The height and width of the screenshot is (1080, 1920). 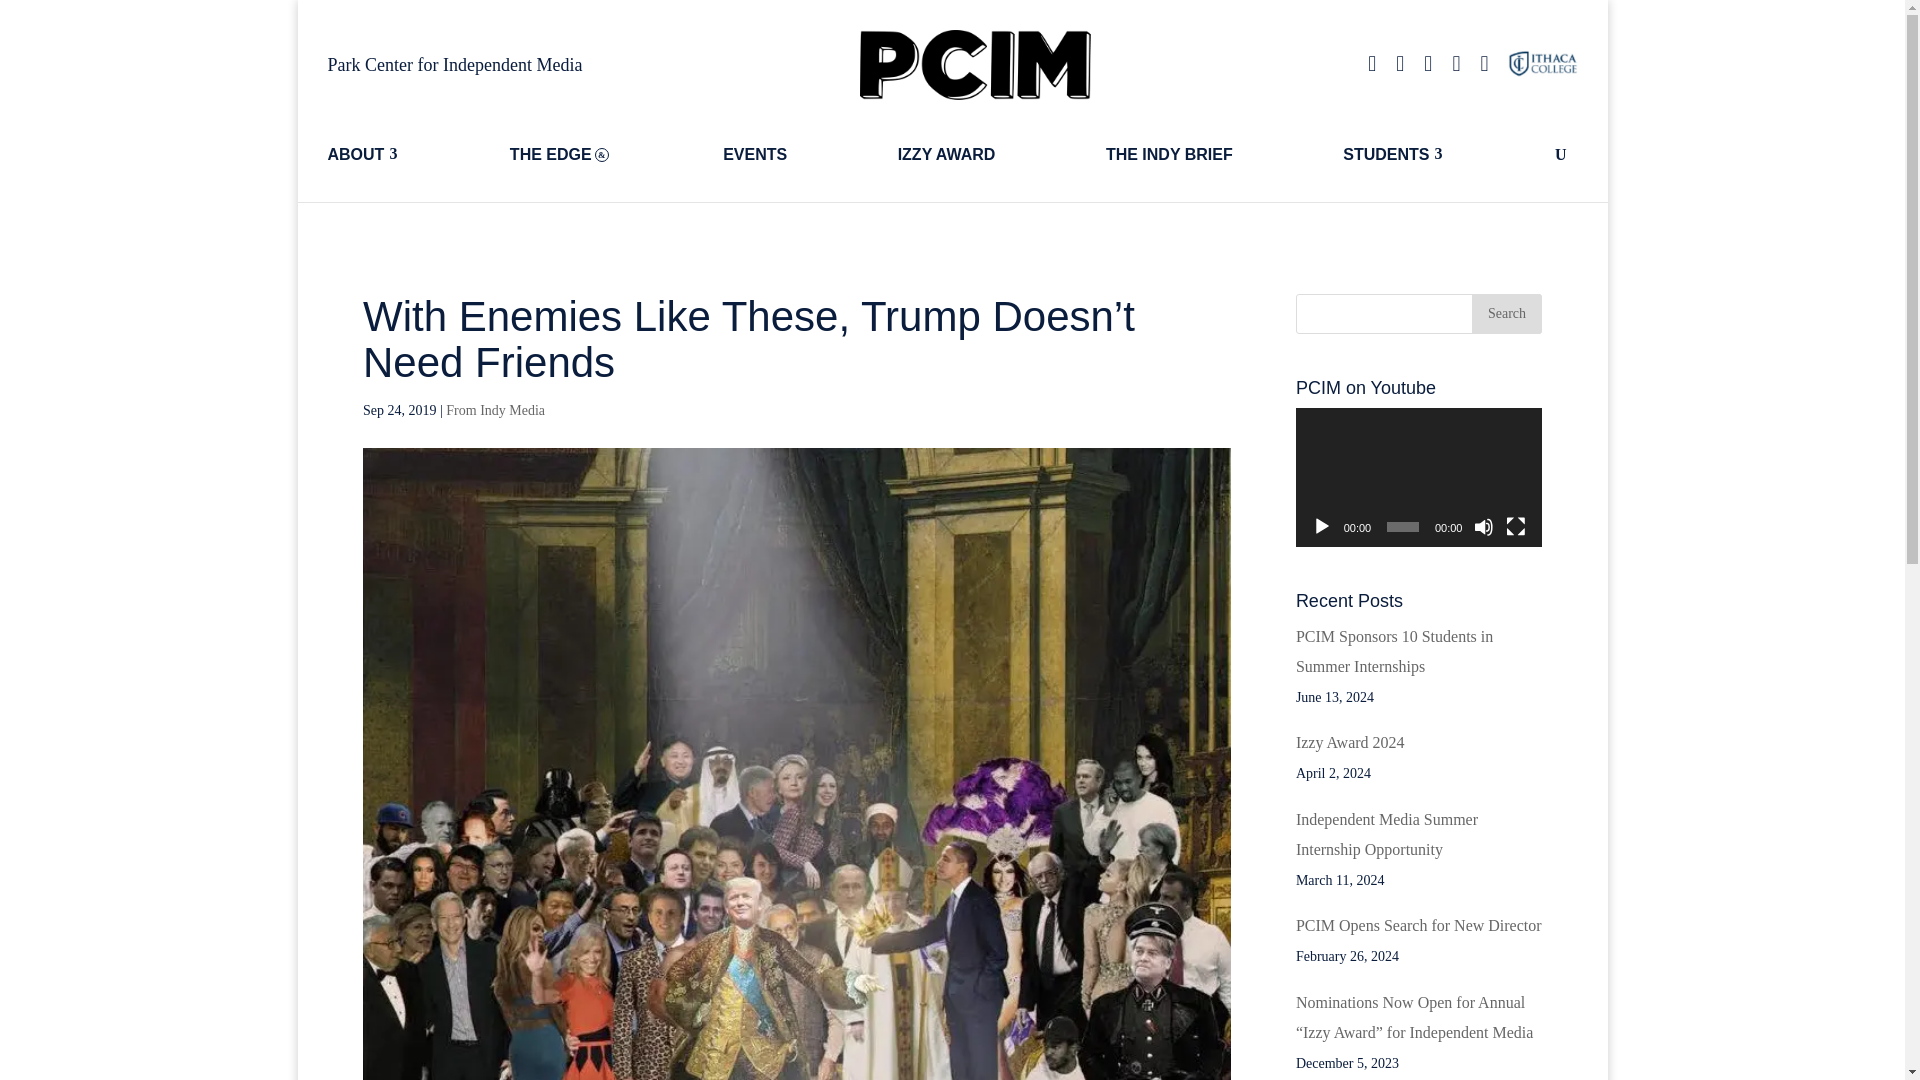 What do you see at coordinates (799, 154) in the screenshot?
I see `EVENTS` at bounding box center [799, 154].